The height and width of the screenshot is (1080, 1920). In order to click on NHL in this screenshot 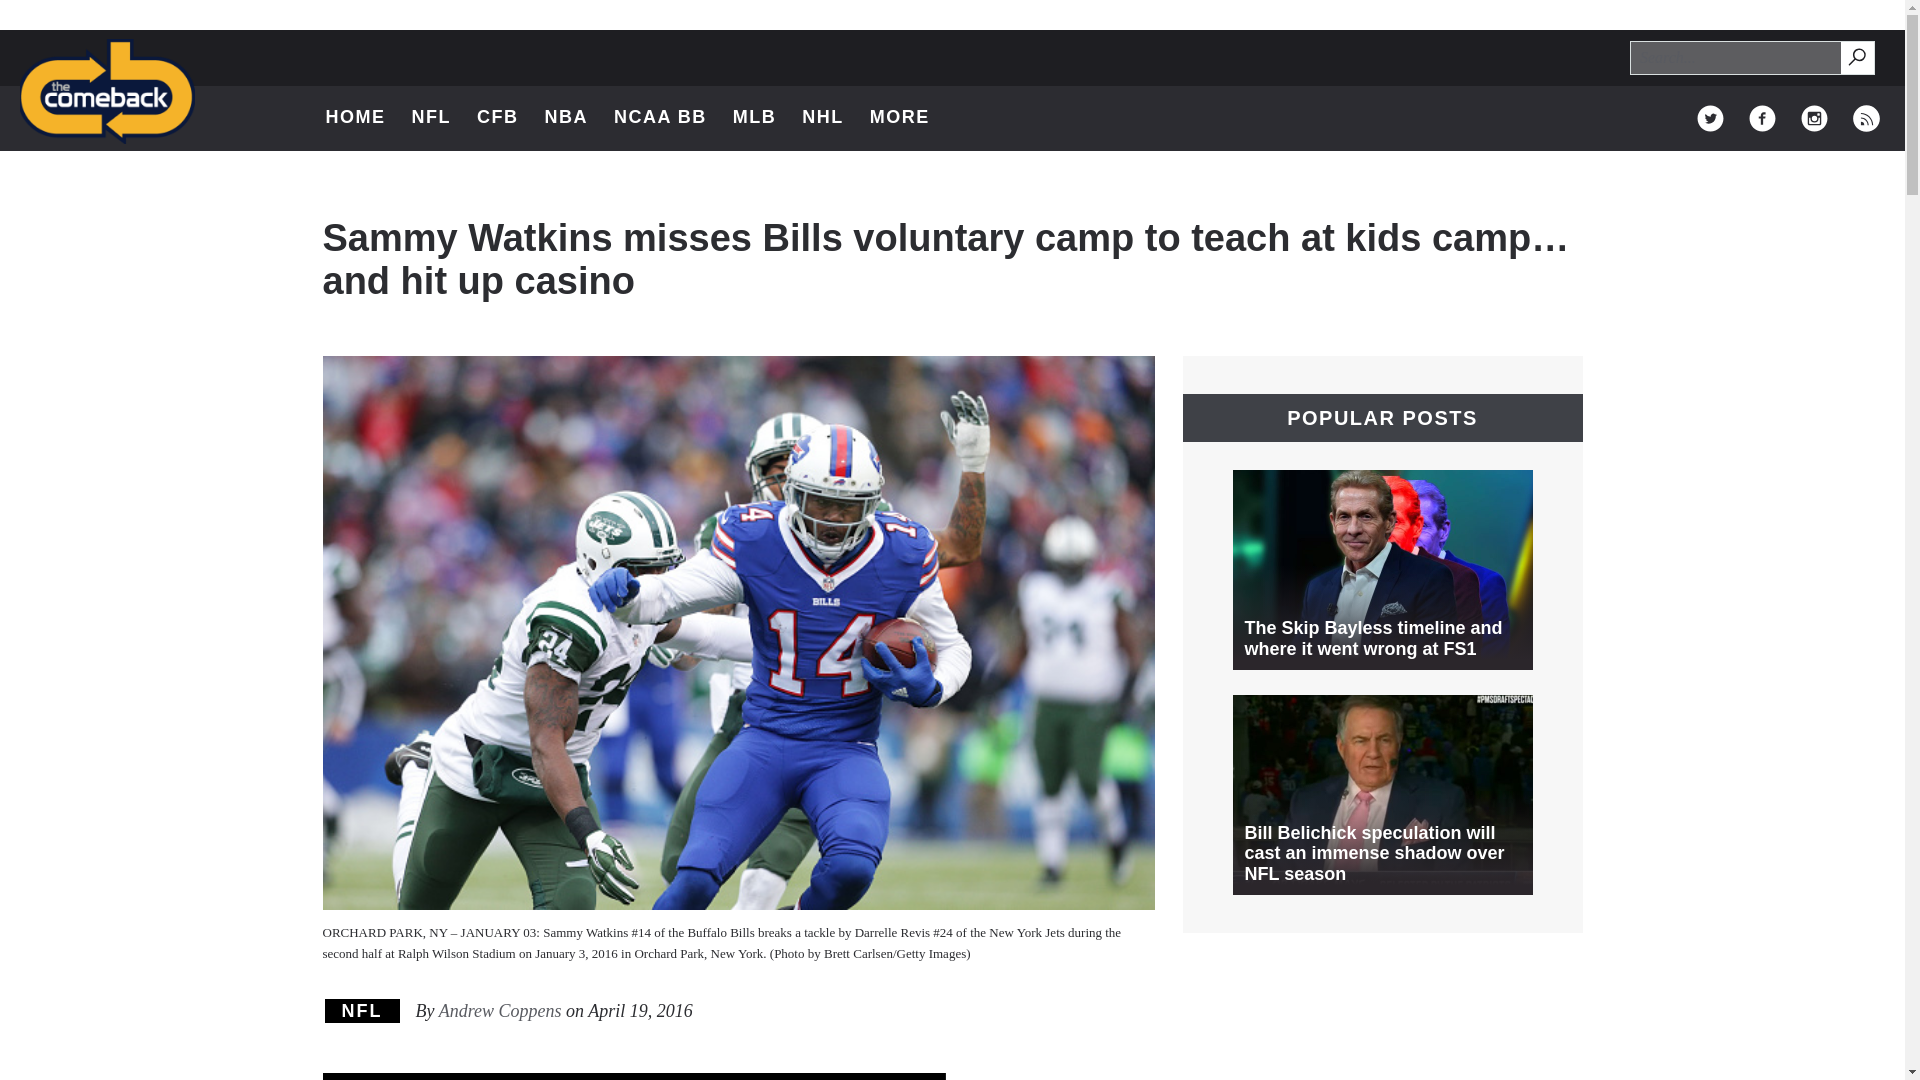, I will do `click(910, 118)`.